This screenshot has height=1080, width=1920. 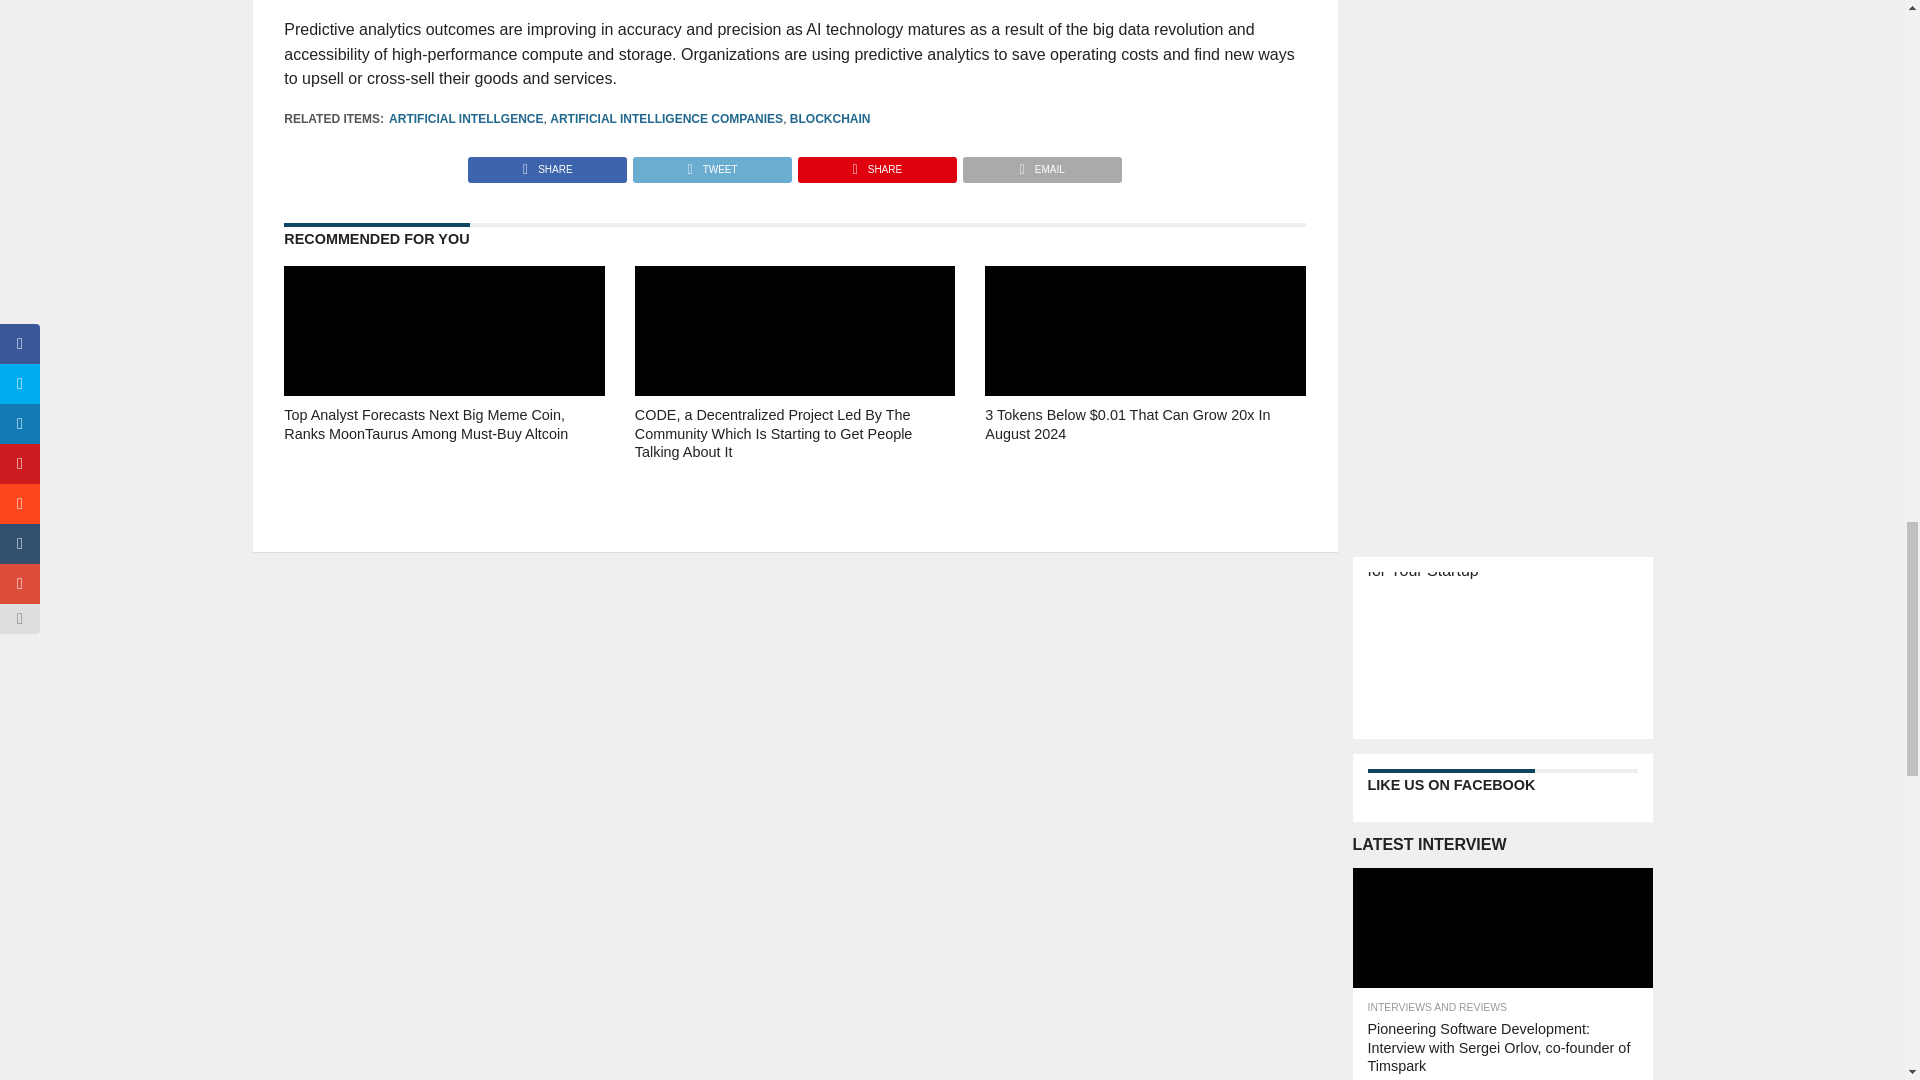 I want to click on Pin This Post, so click(x=876, y=164).